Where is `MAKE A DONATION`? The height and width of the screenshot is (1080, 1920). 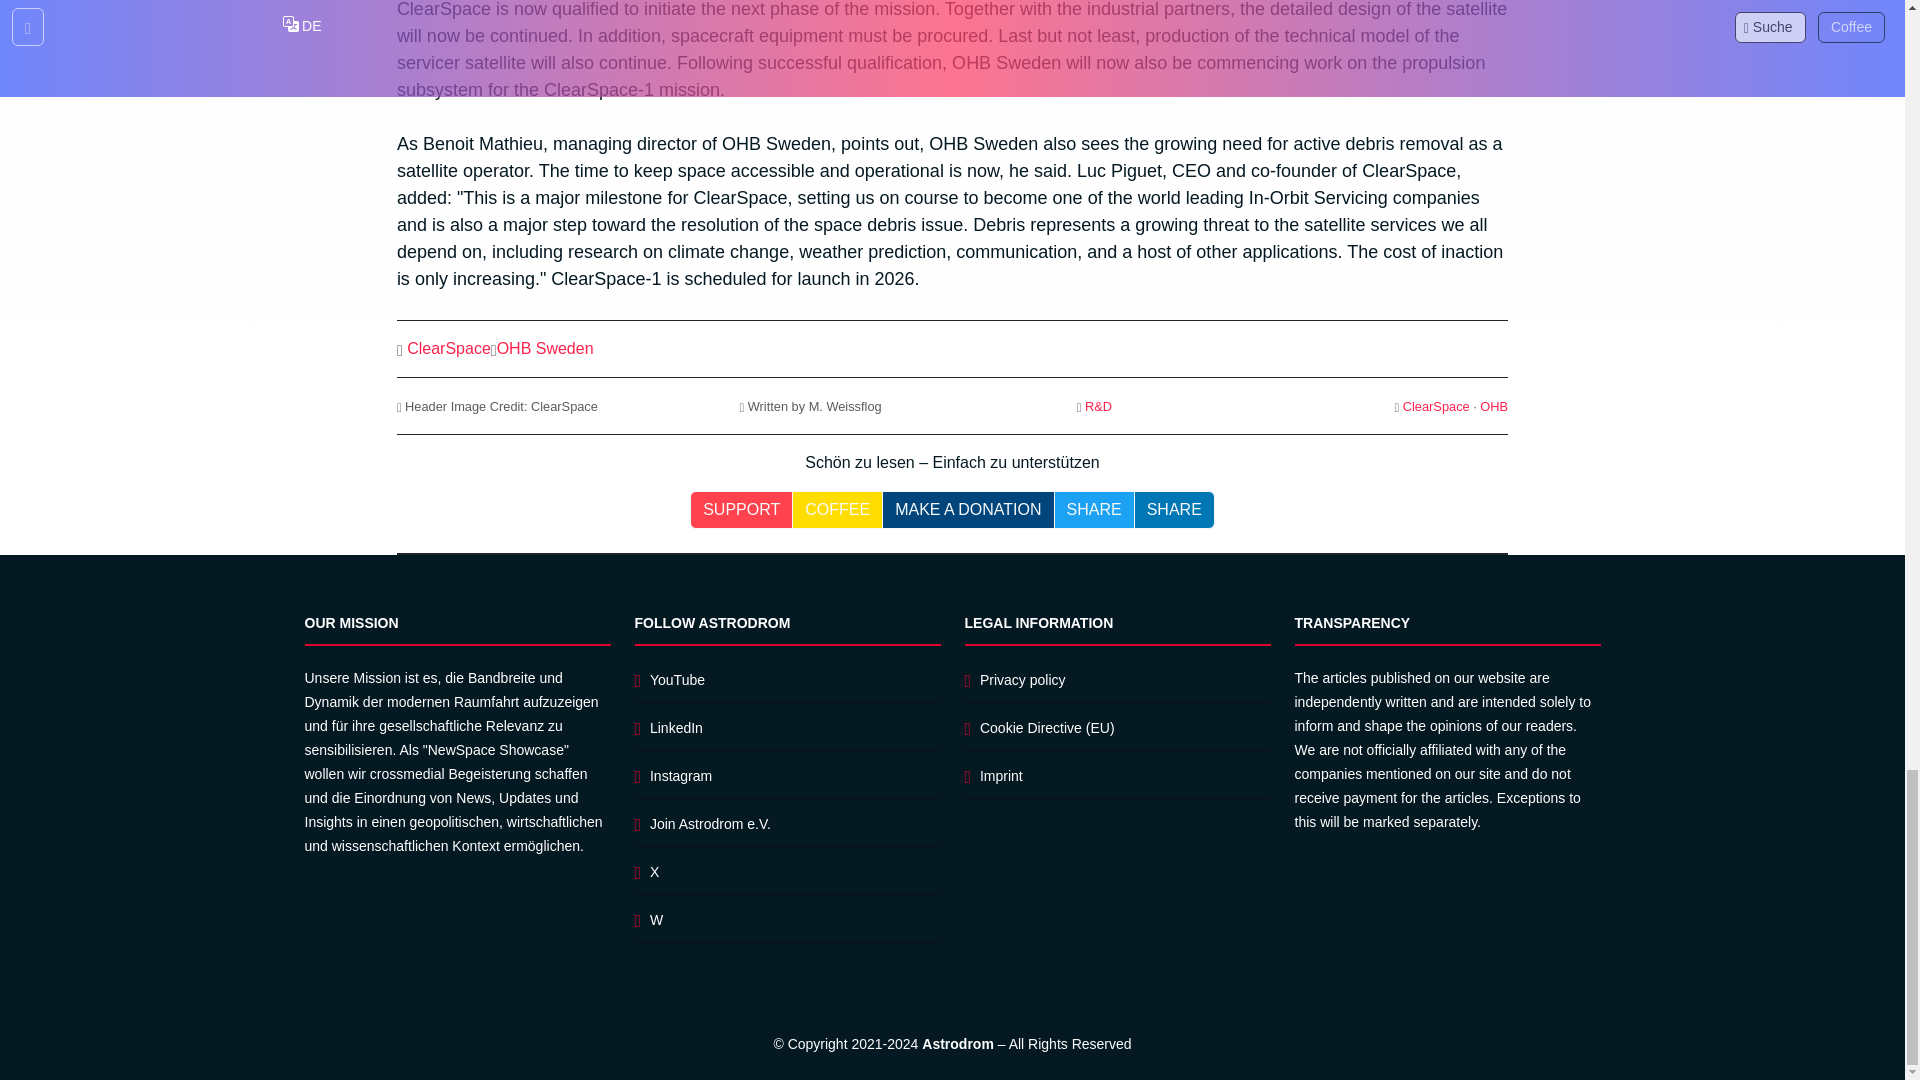 MAKE A DONATION is located at coordinates (968, 510).